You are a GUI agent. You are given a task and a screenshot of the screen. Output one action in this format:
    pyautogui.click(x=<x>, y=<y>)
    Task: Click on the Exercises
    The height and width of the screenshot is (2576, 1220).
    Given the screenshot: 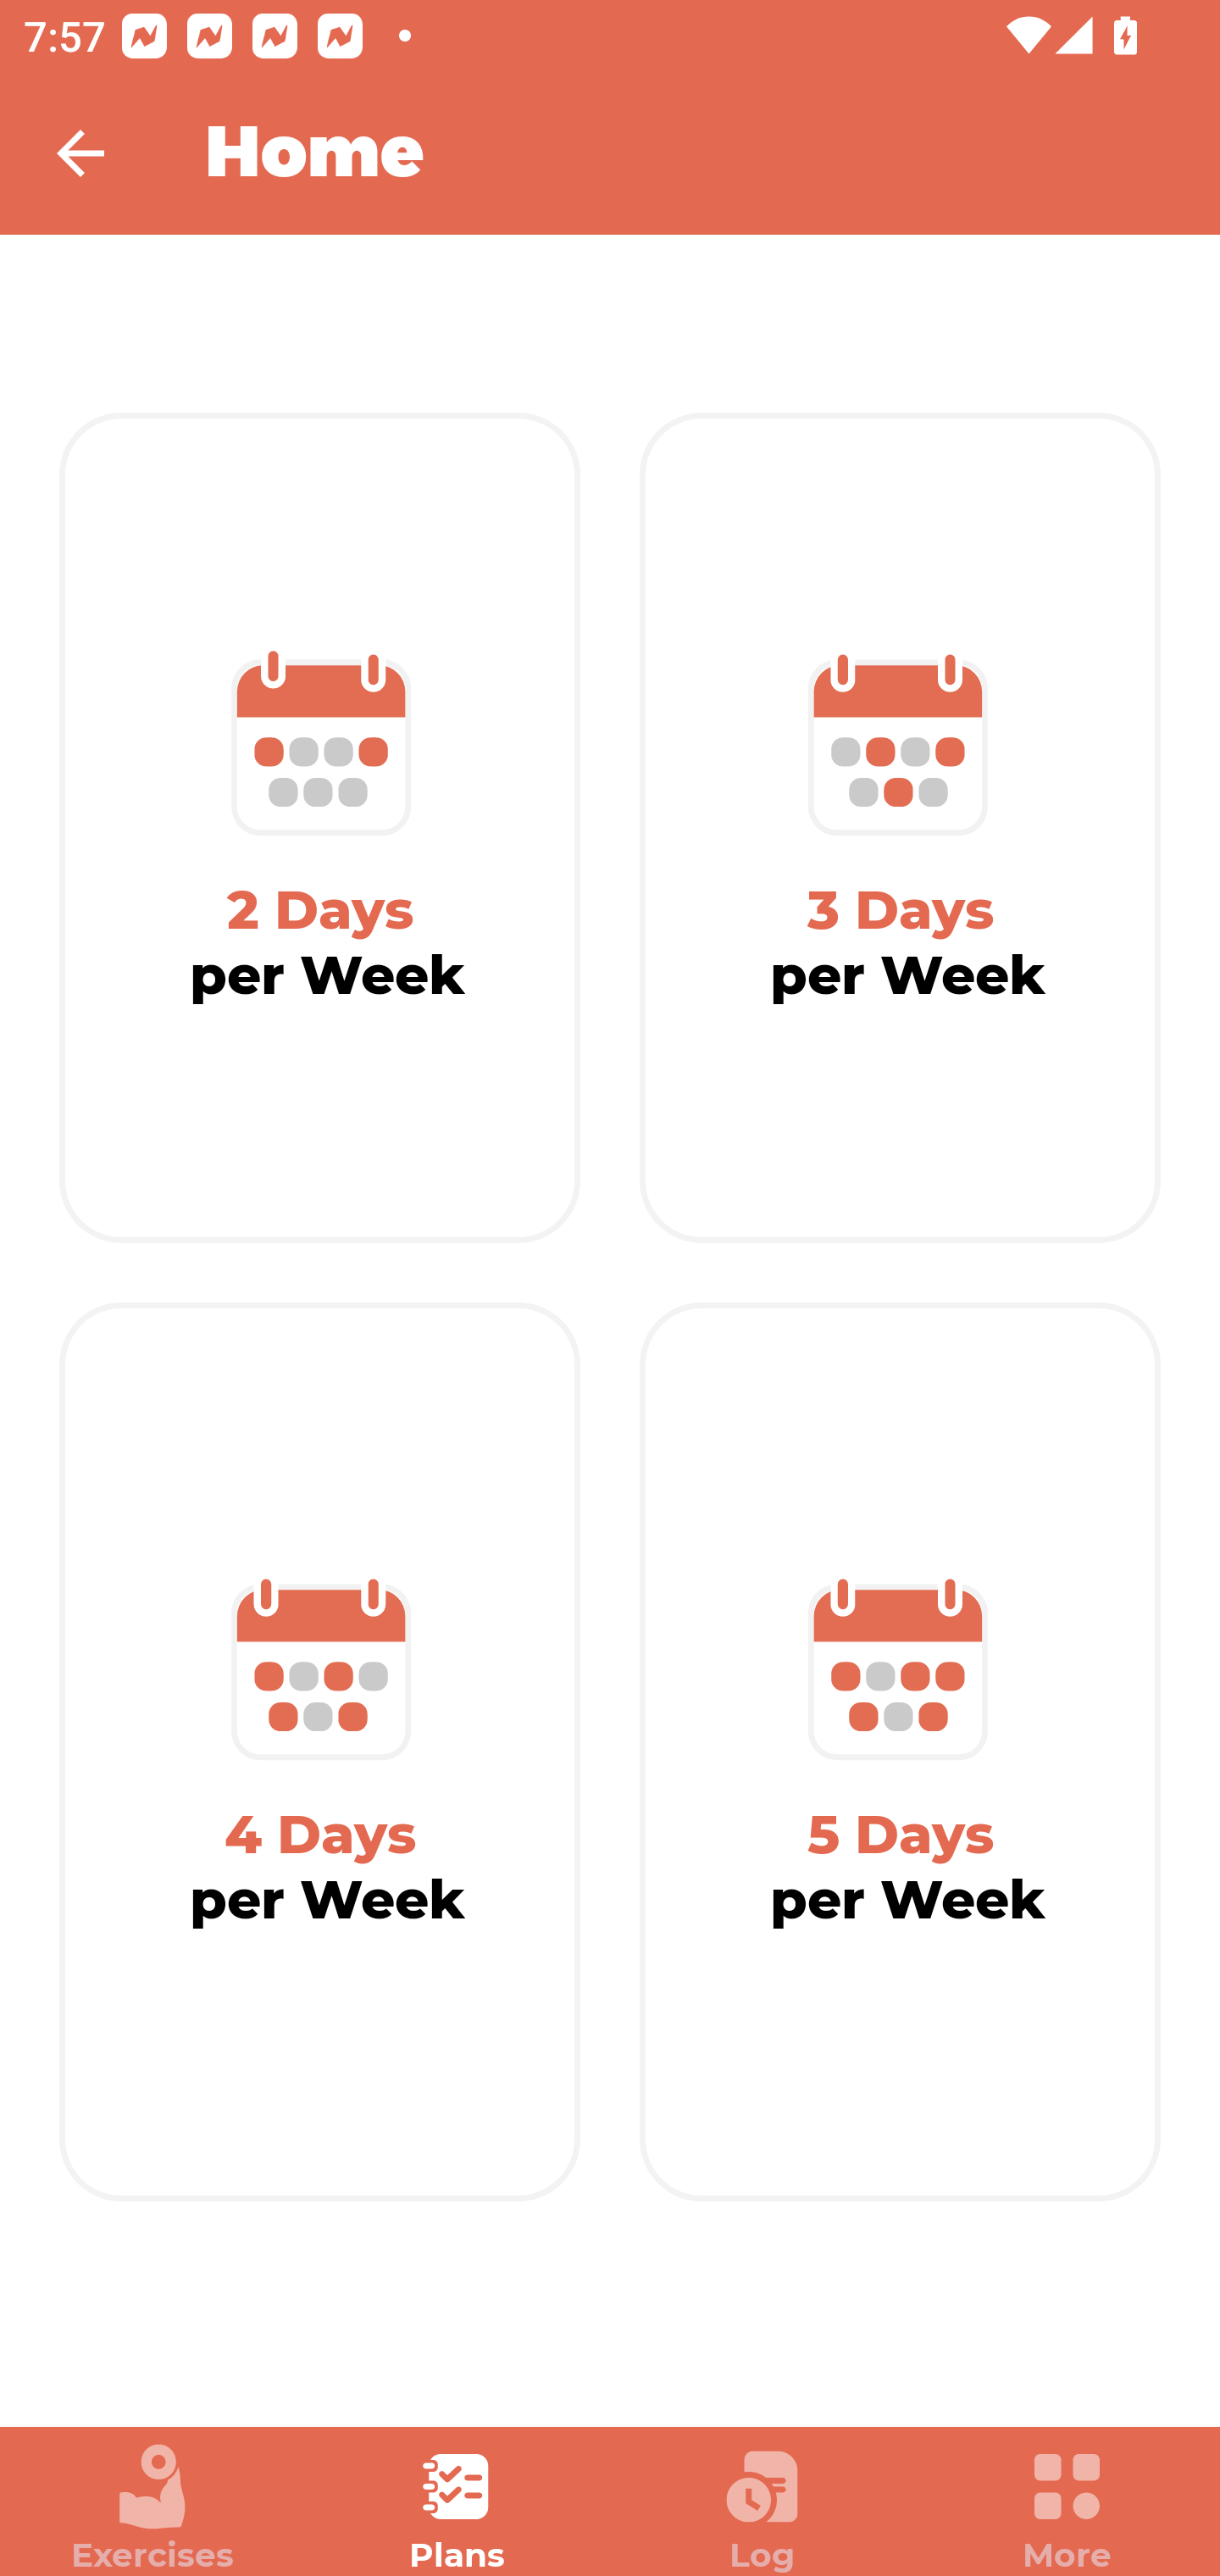 What is the action you would take?
    pyautogui.click(x=152, y=2508)
    